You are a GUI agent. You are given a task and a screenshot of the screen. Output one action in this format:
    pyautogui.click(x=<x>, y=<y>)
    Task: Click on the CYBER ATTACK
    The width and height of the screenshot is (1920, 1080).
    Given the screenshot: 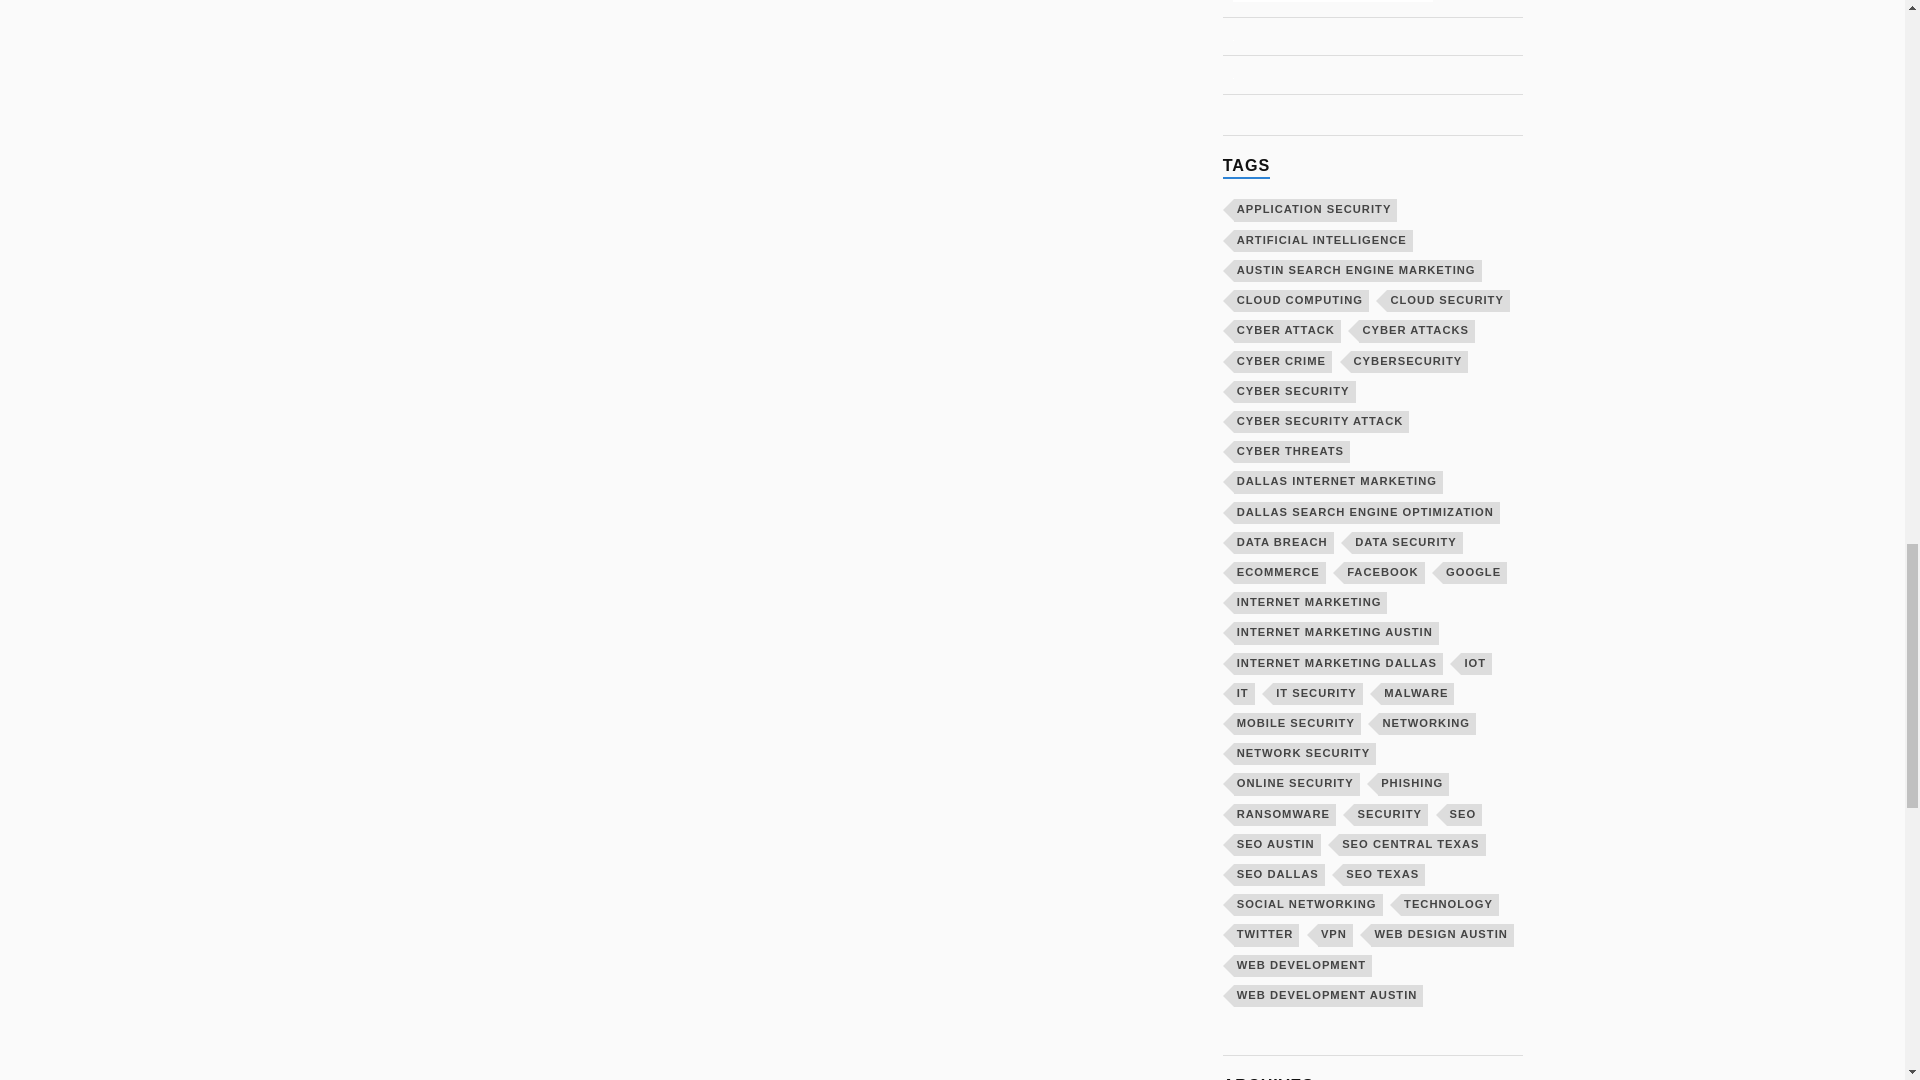 What is the action you would take?
    pyautogui.click(x=1287, y=330)
    